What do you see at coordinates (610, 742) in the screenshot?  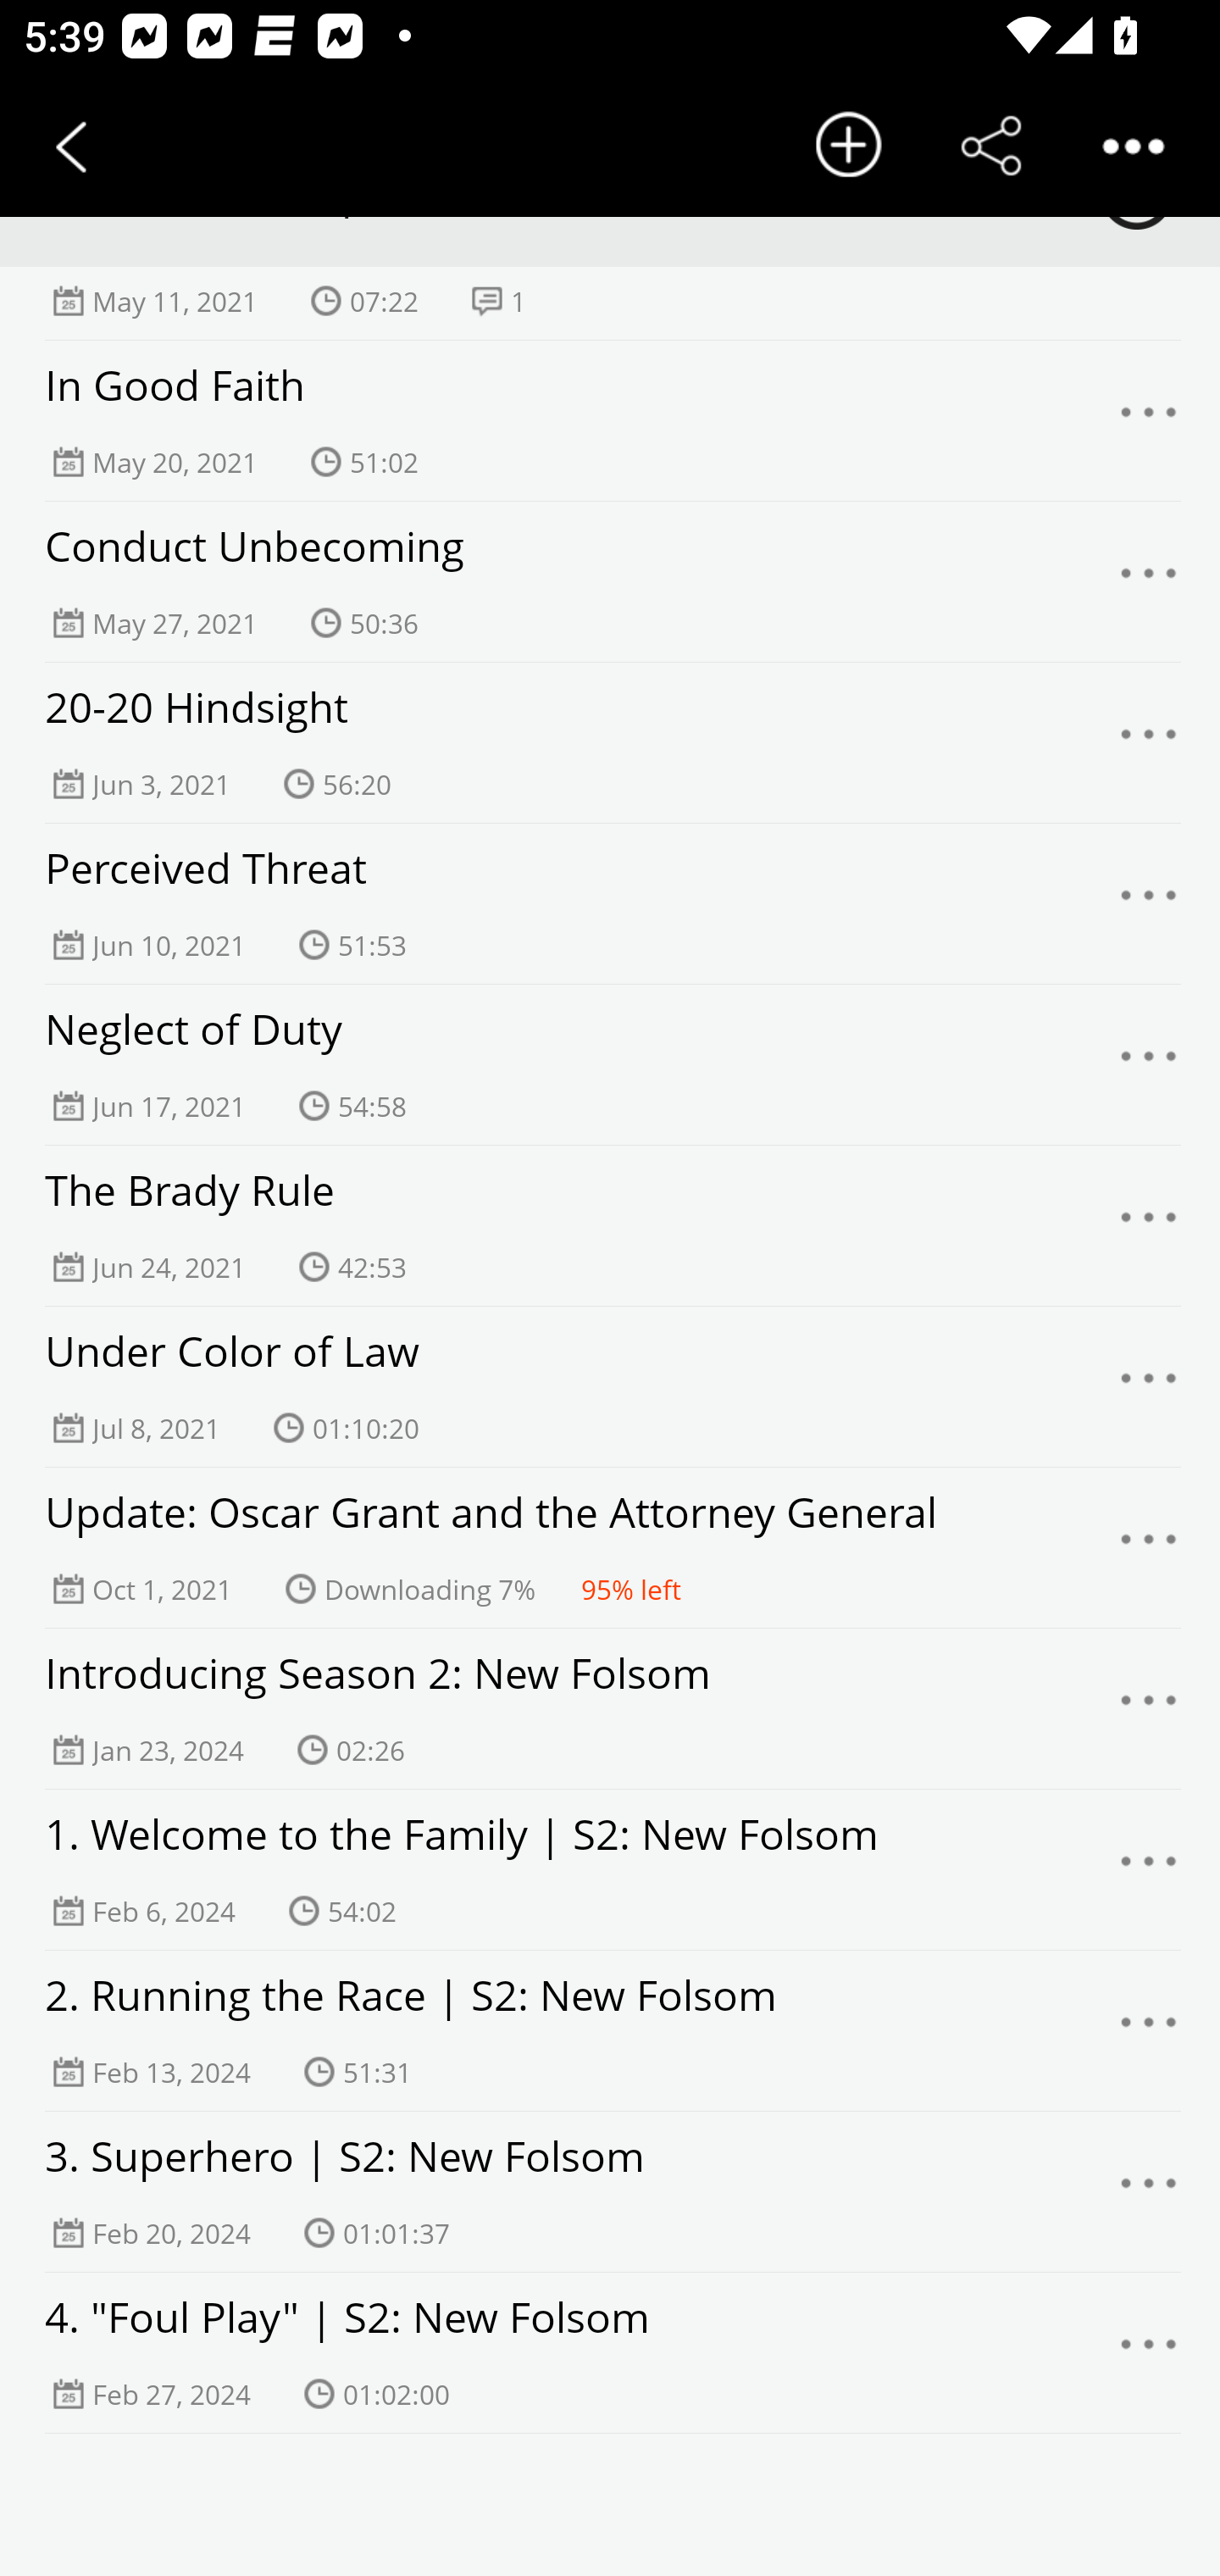 I see `20-20 Hindsight Jun 3, 2021 56:20 Menu` at bounding box center [610, 742].